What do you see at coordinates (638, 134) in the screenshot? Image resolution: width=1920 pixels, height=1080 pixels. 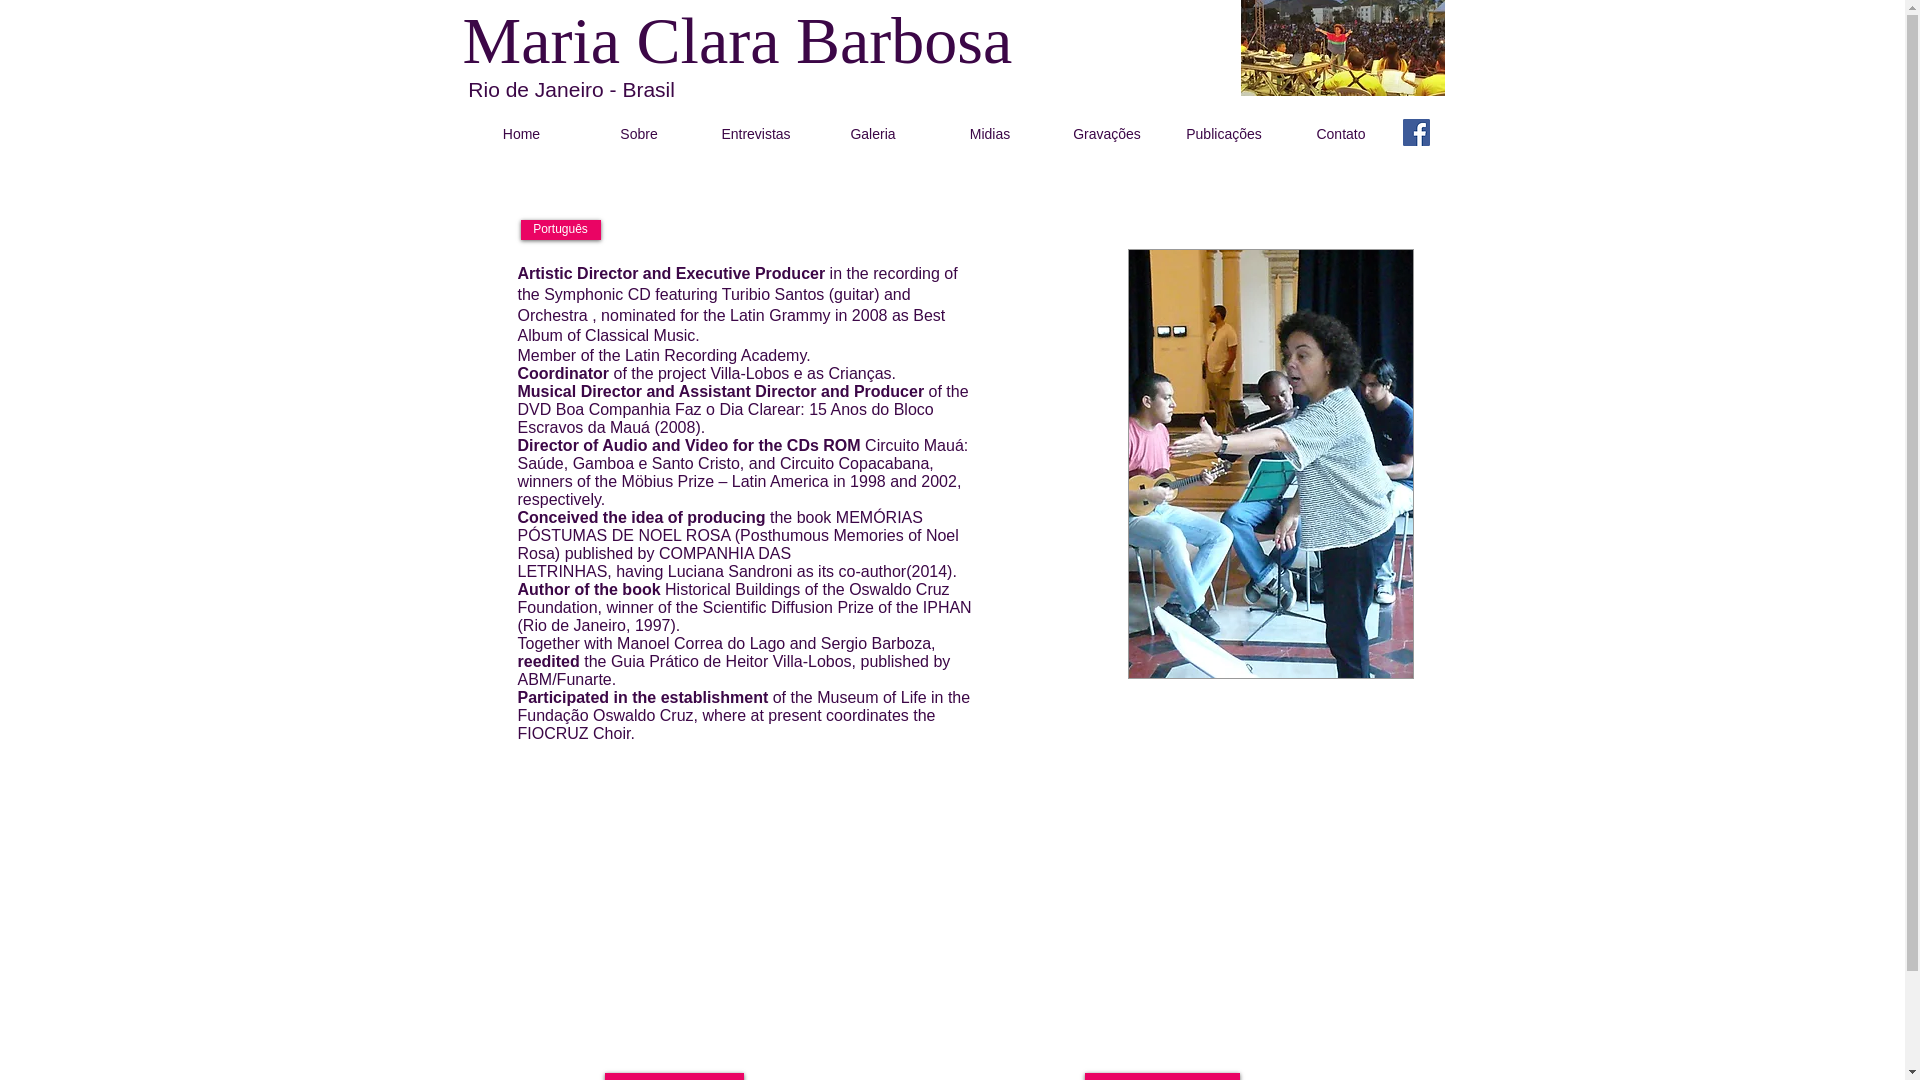 I see `Sobre` at bounding box center [638, 134].